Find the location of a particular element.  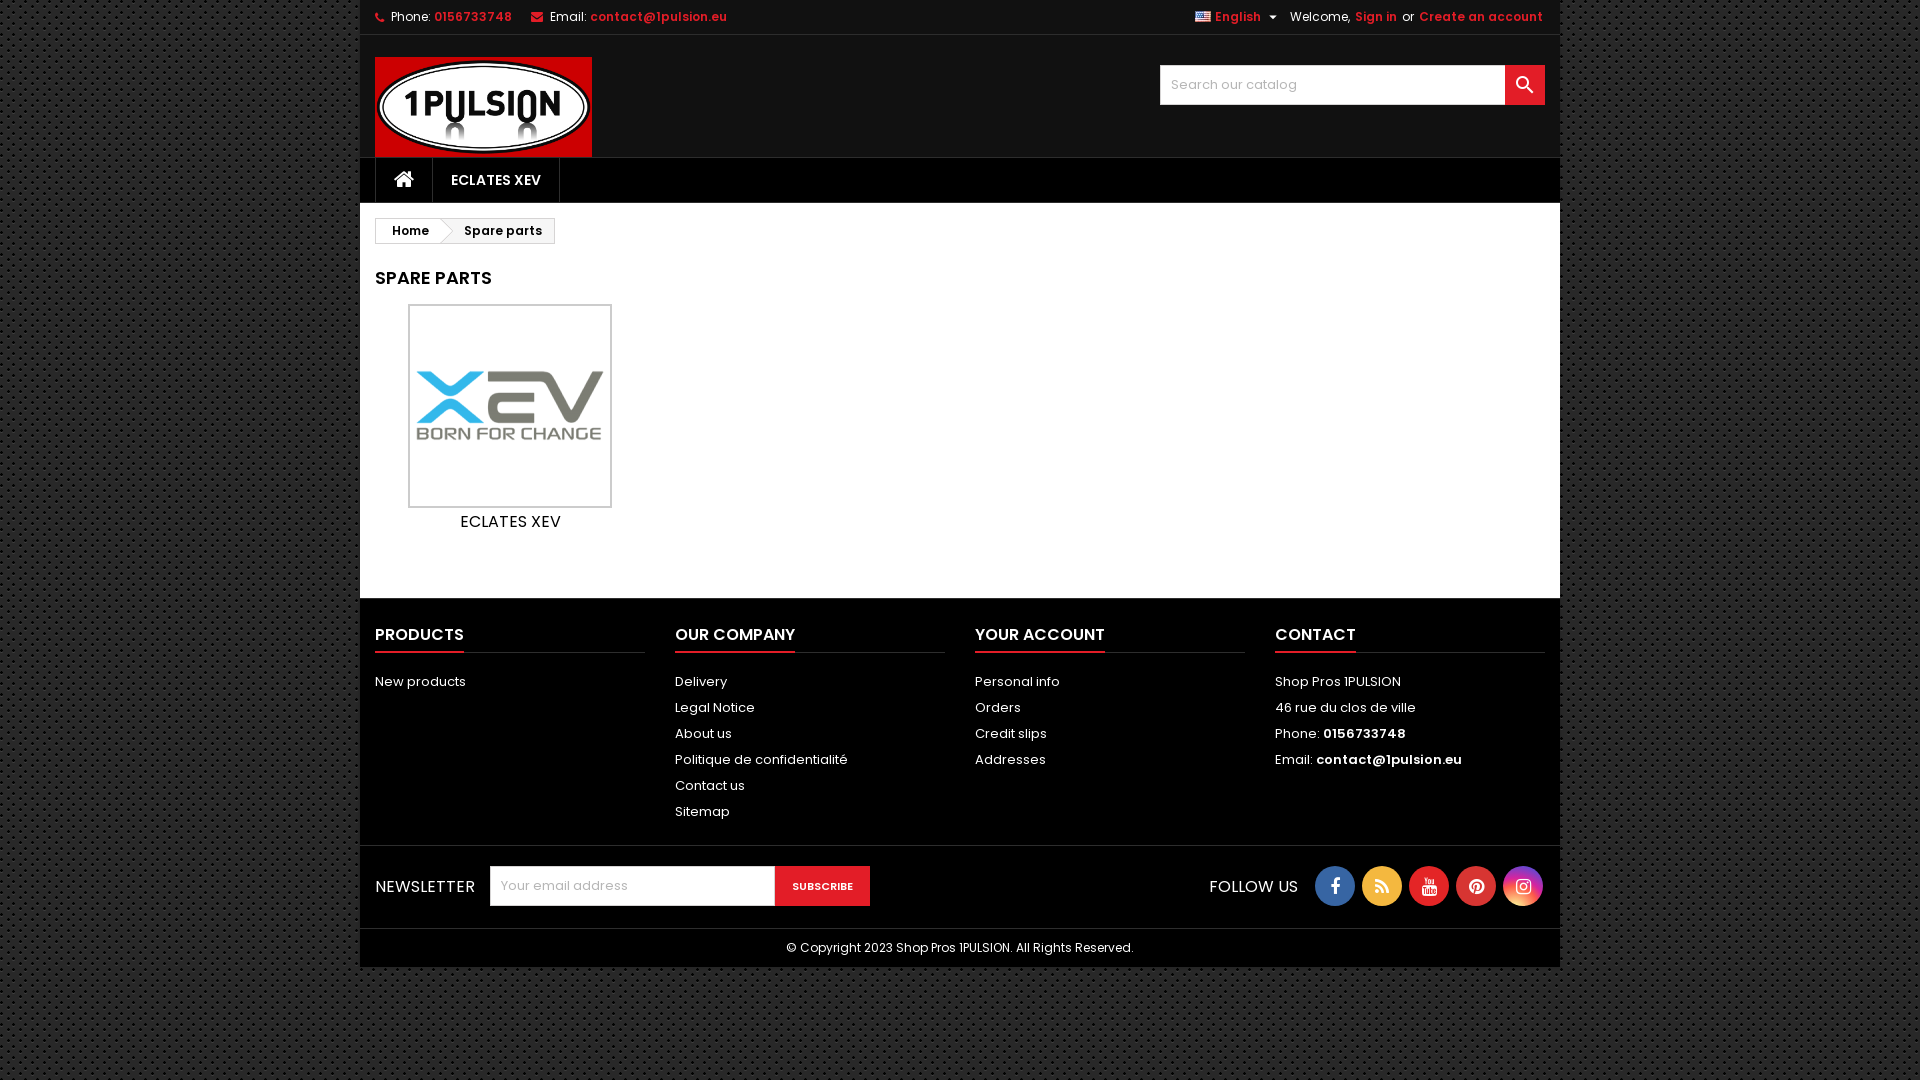

Personal info is located at coordinates (1018, 682).